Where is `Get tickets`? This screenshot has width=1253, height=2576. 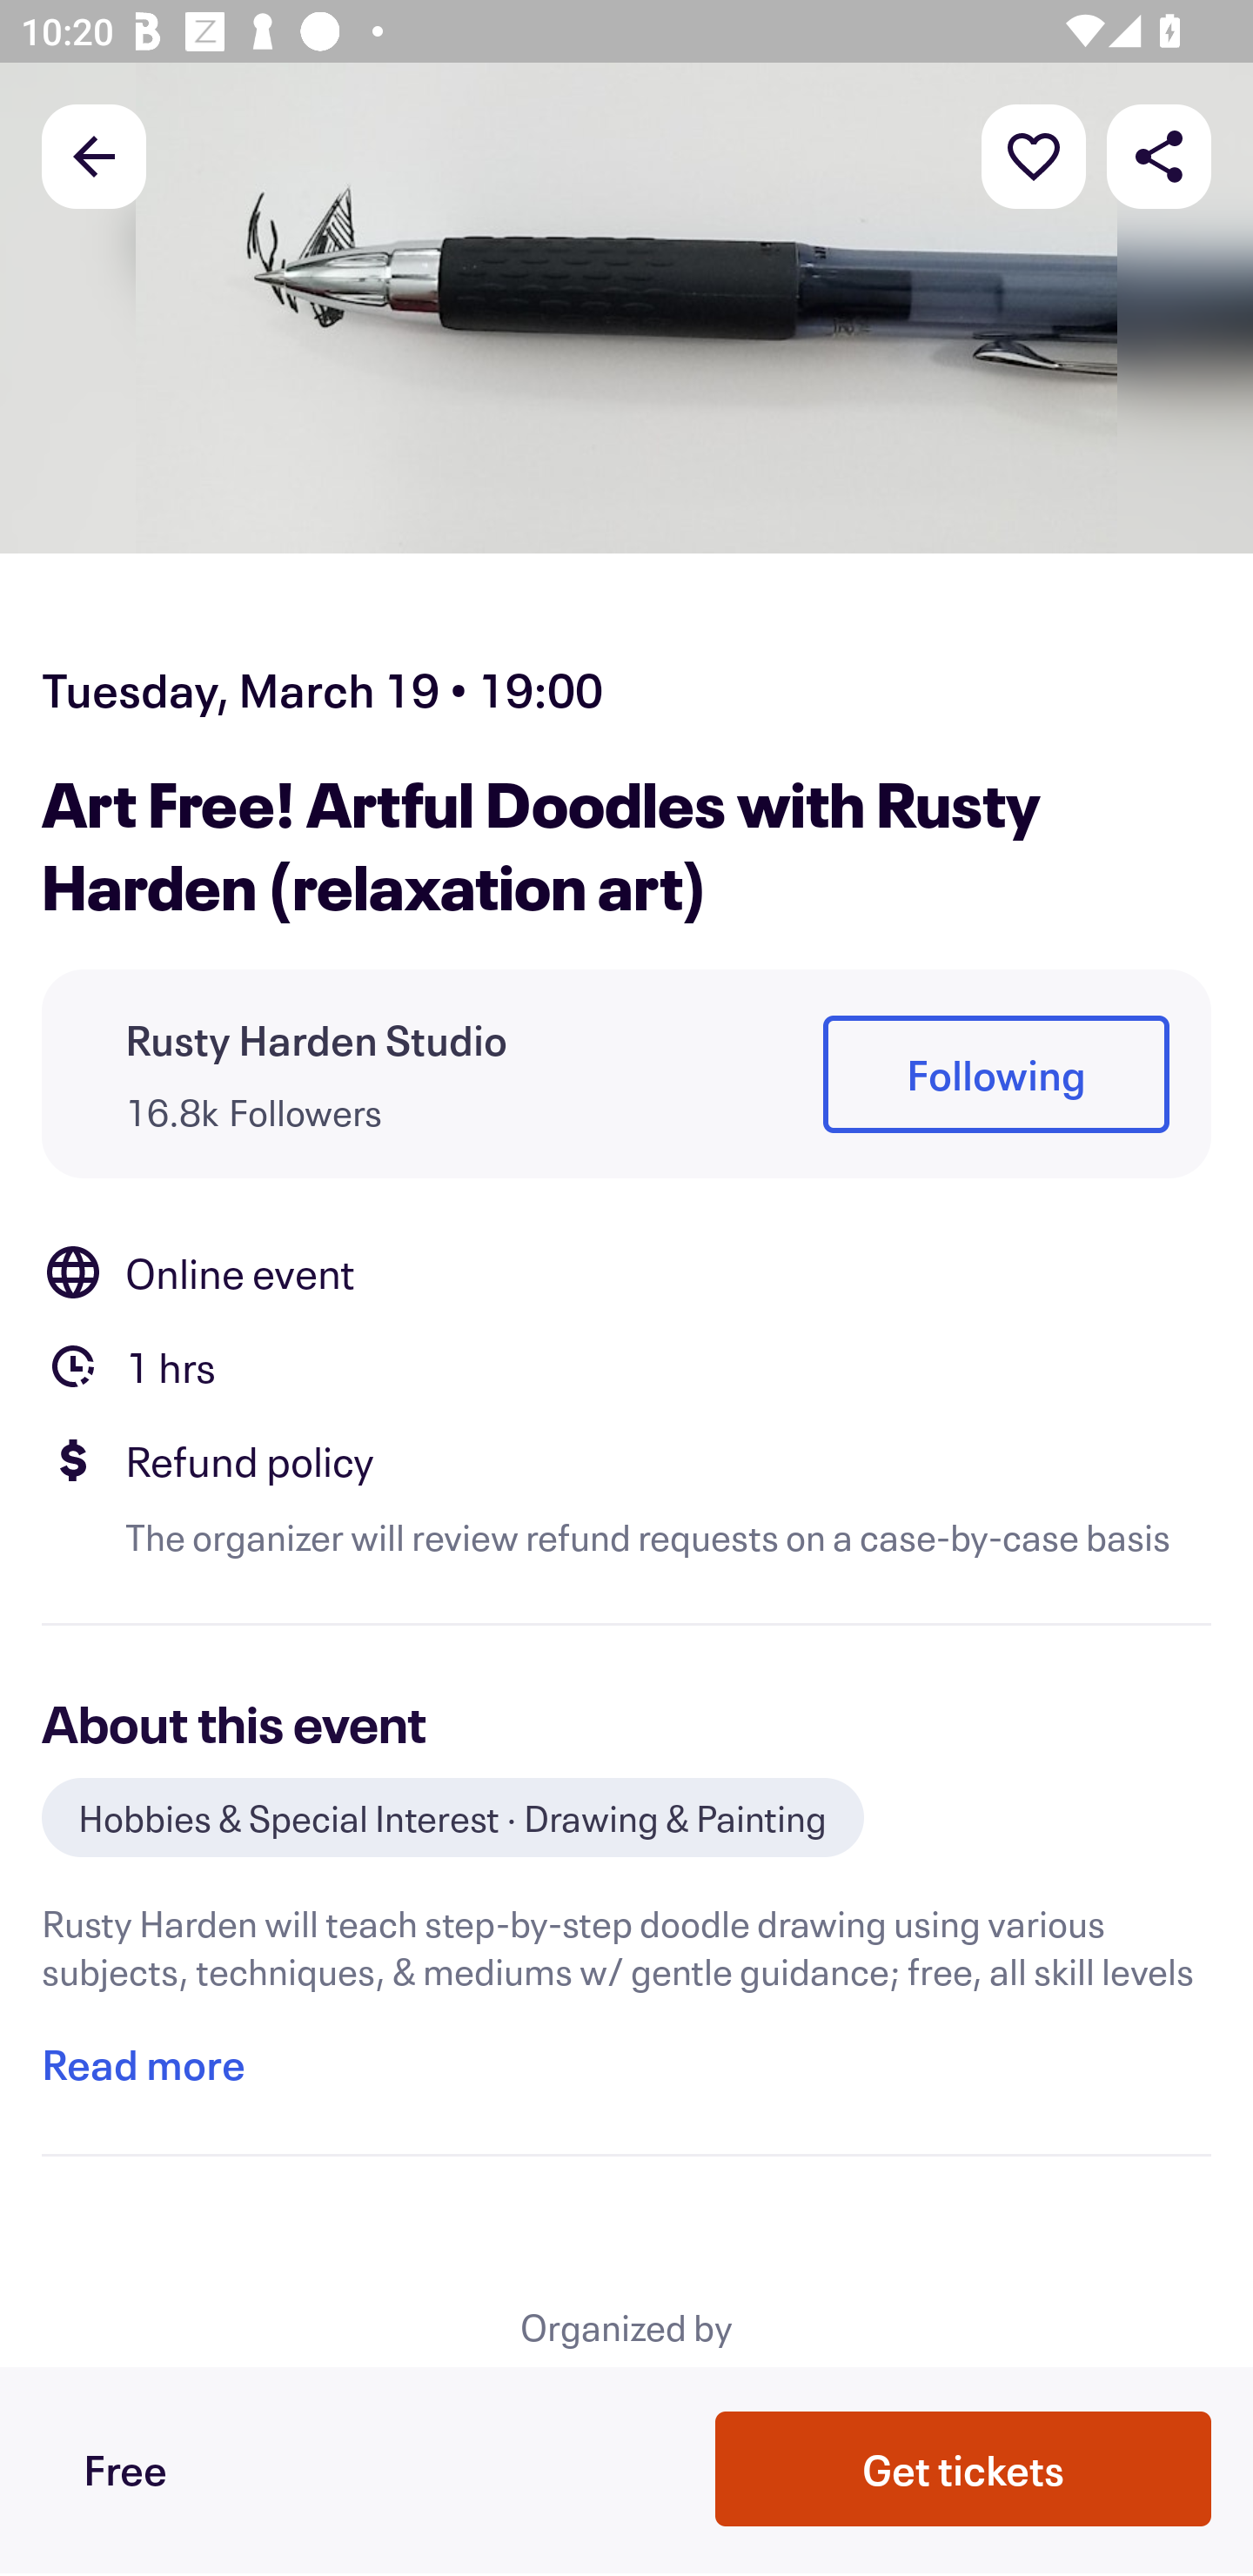
Get tickets is located at coordinates (963, 2466).